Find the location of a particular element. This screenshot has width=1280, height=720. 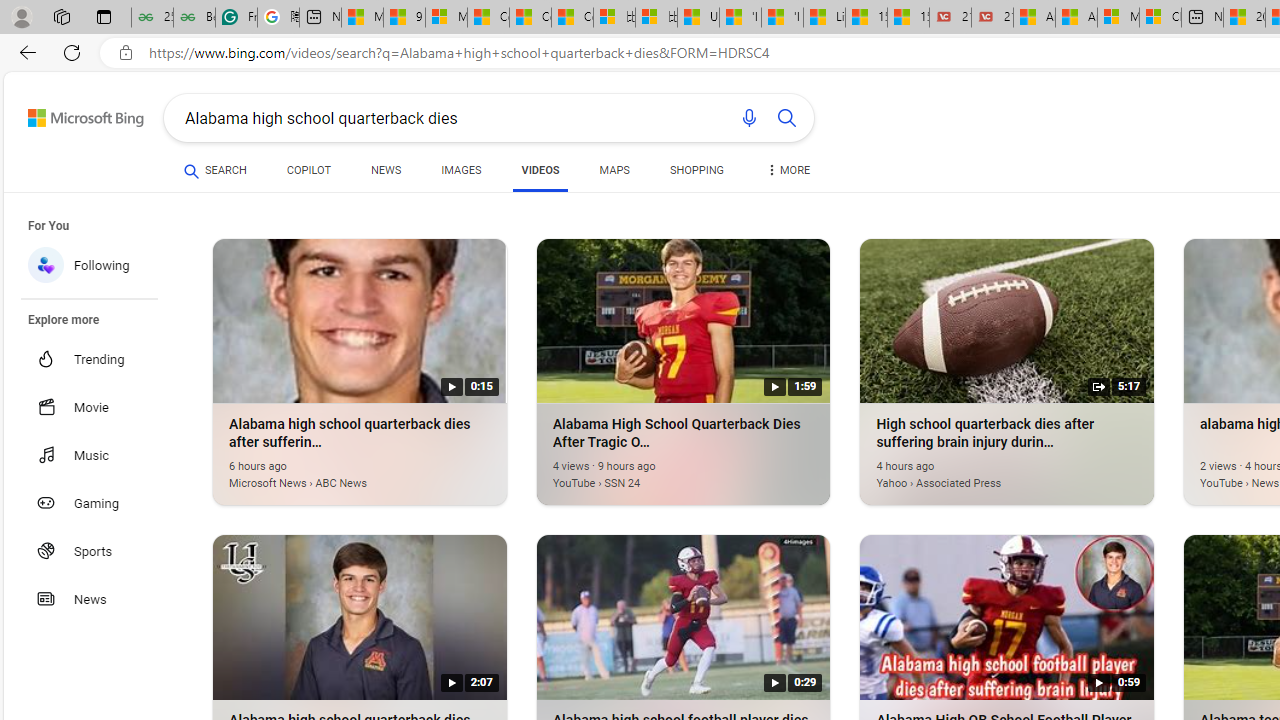

NEWS is located at coordinates (386, 170).